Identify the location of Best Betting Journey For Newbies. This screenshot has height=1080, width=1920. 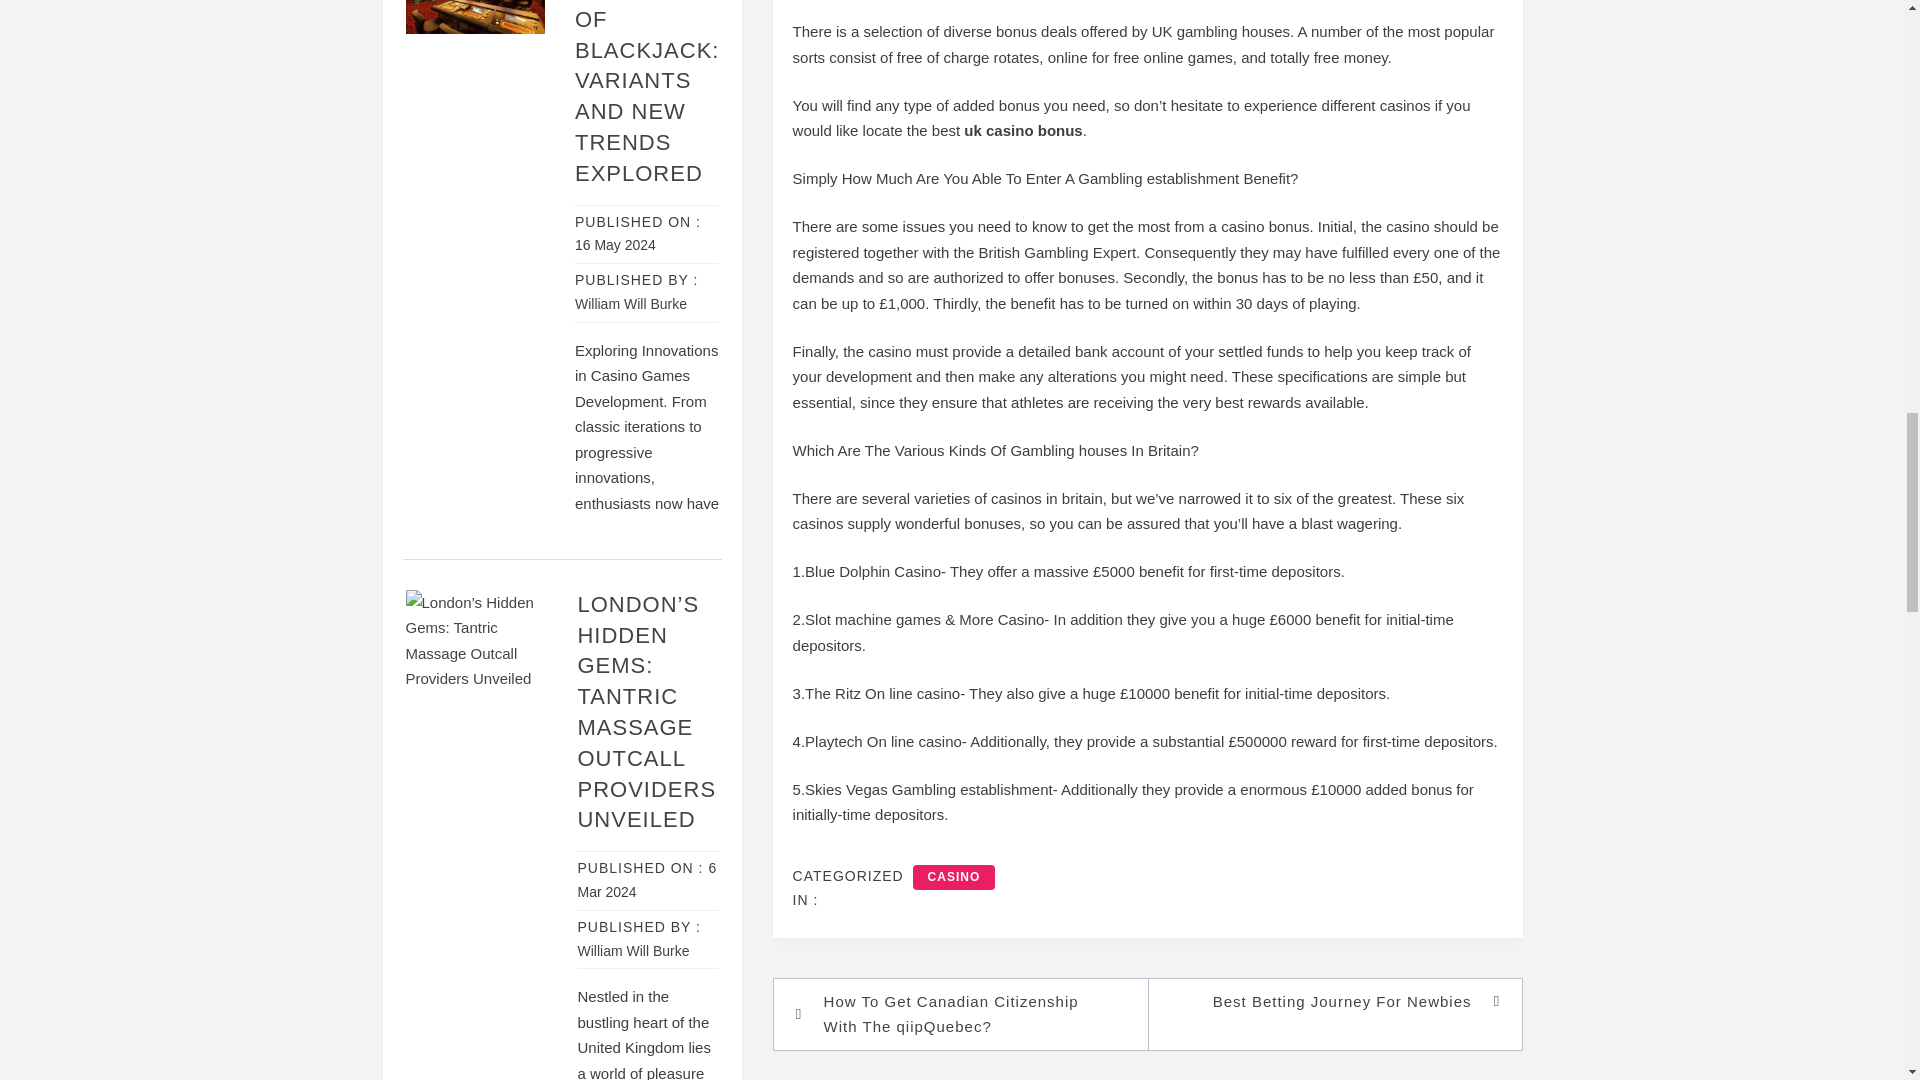
(1324, 1002).